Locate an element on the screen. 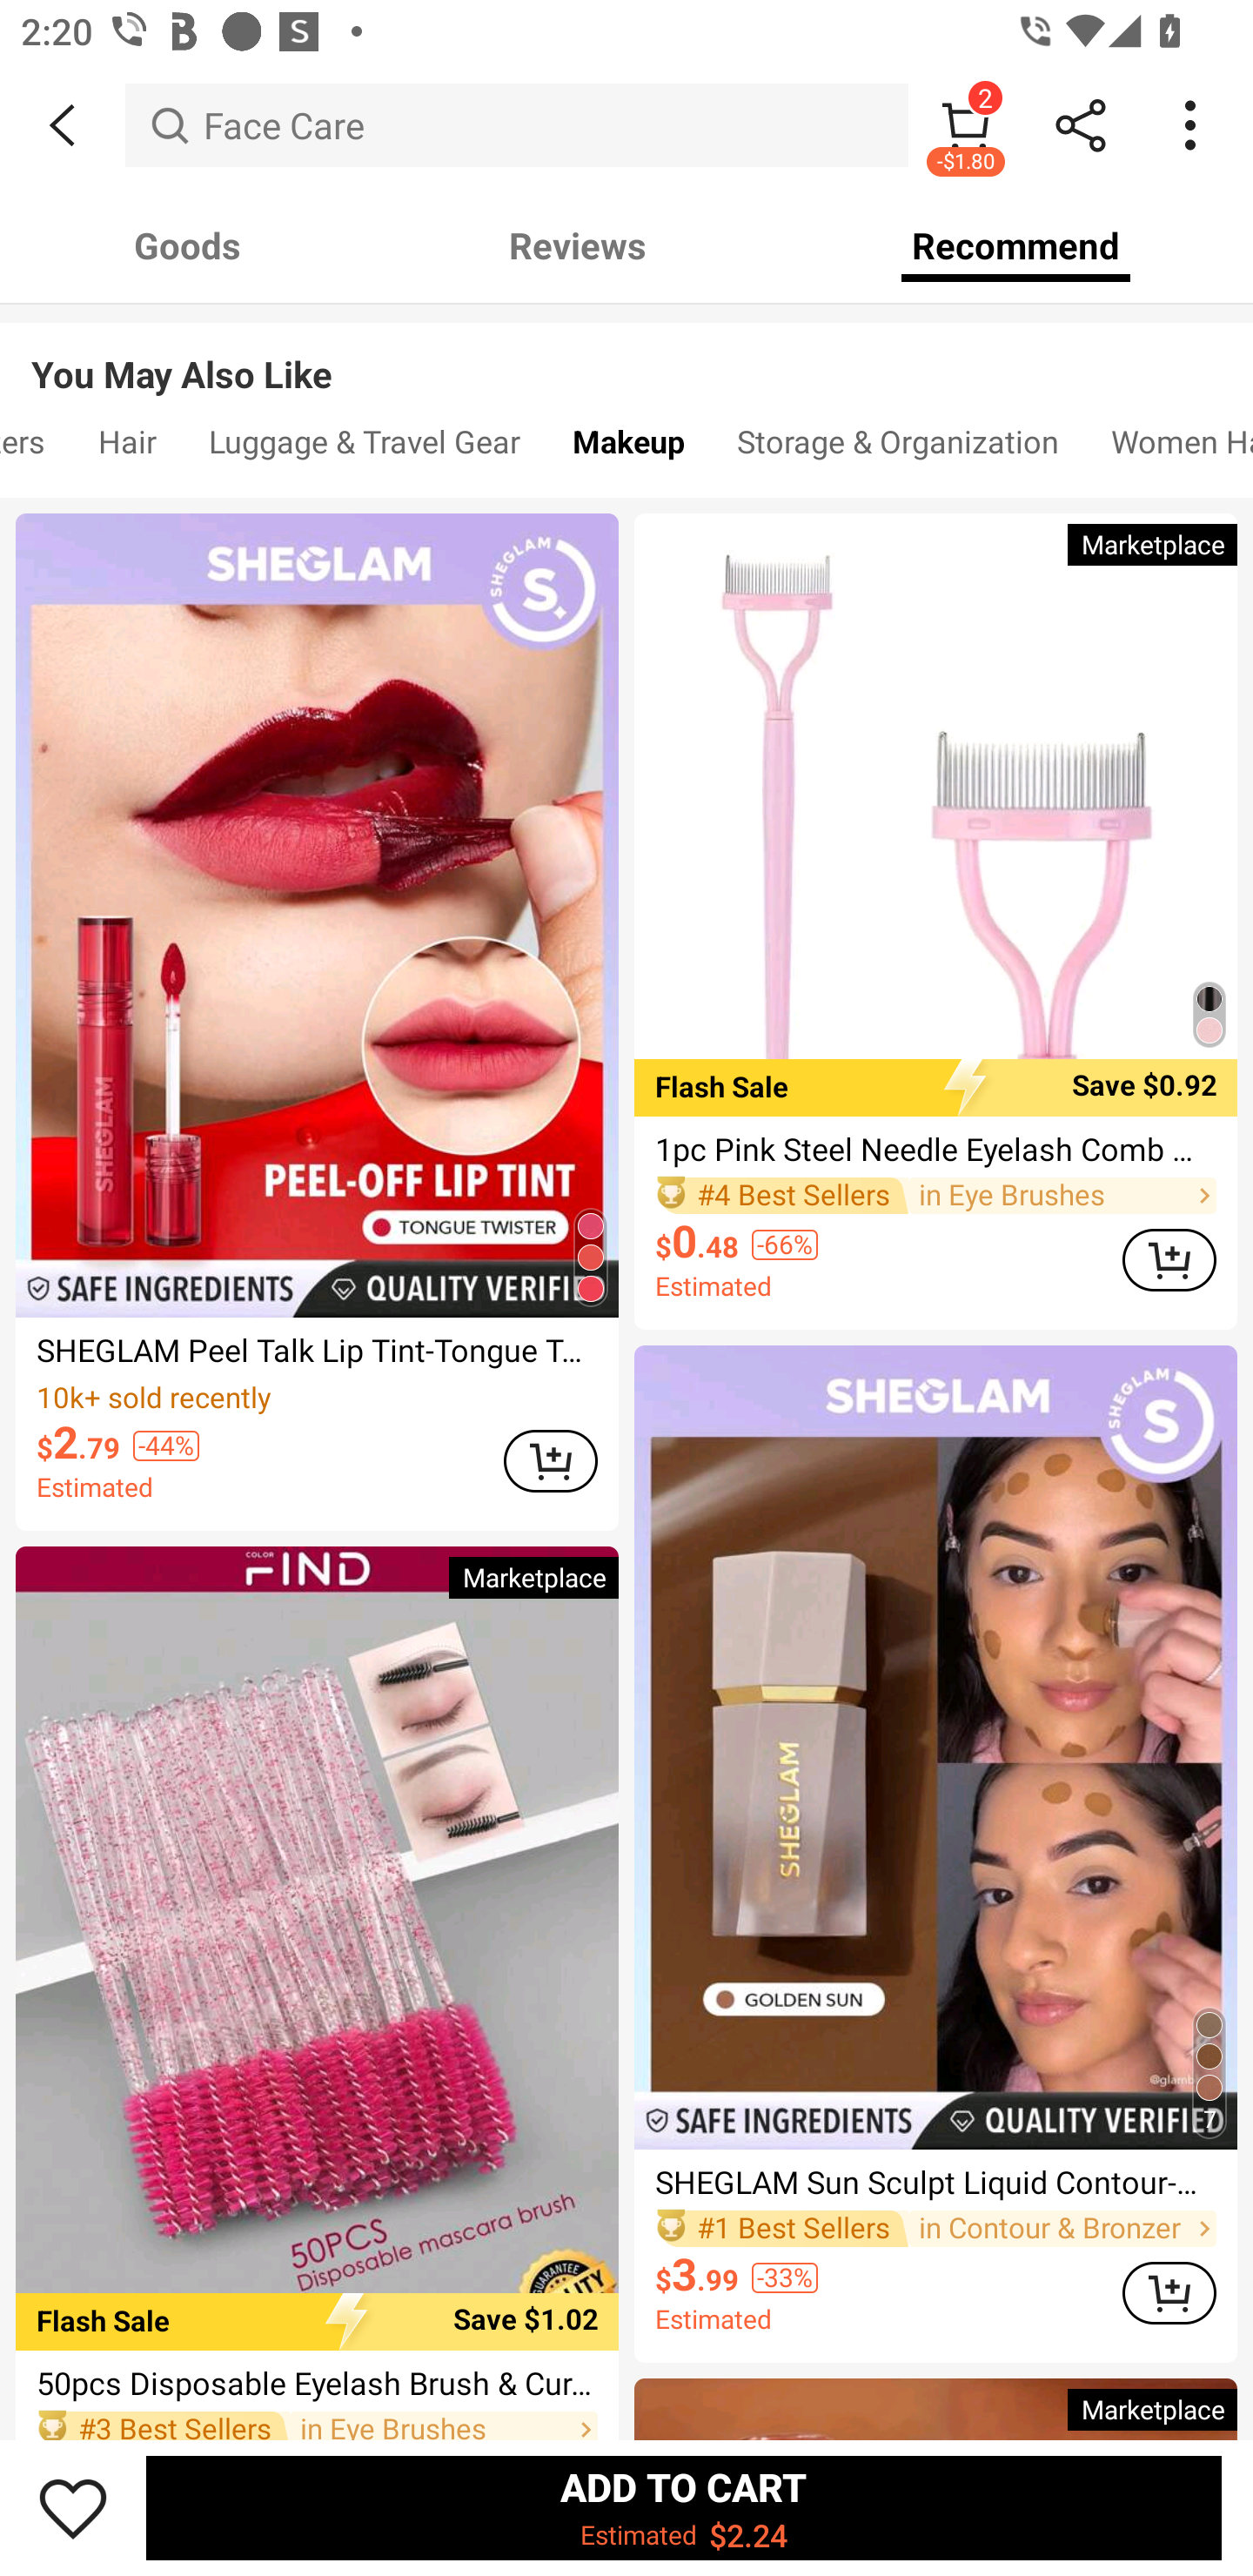 The height and width of the screenshot is (2576, 1253). ADD TO CART Estimated   $2.24 is located at coordinates (684, 2507).